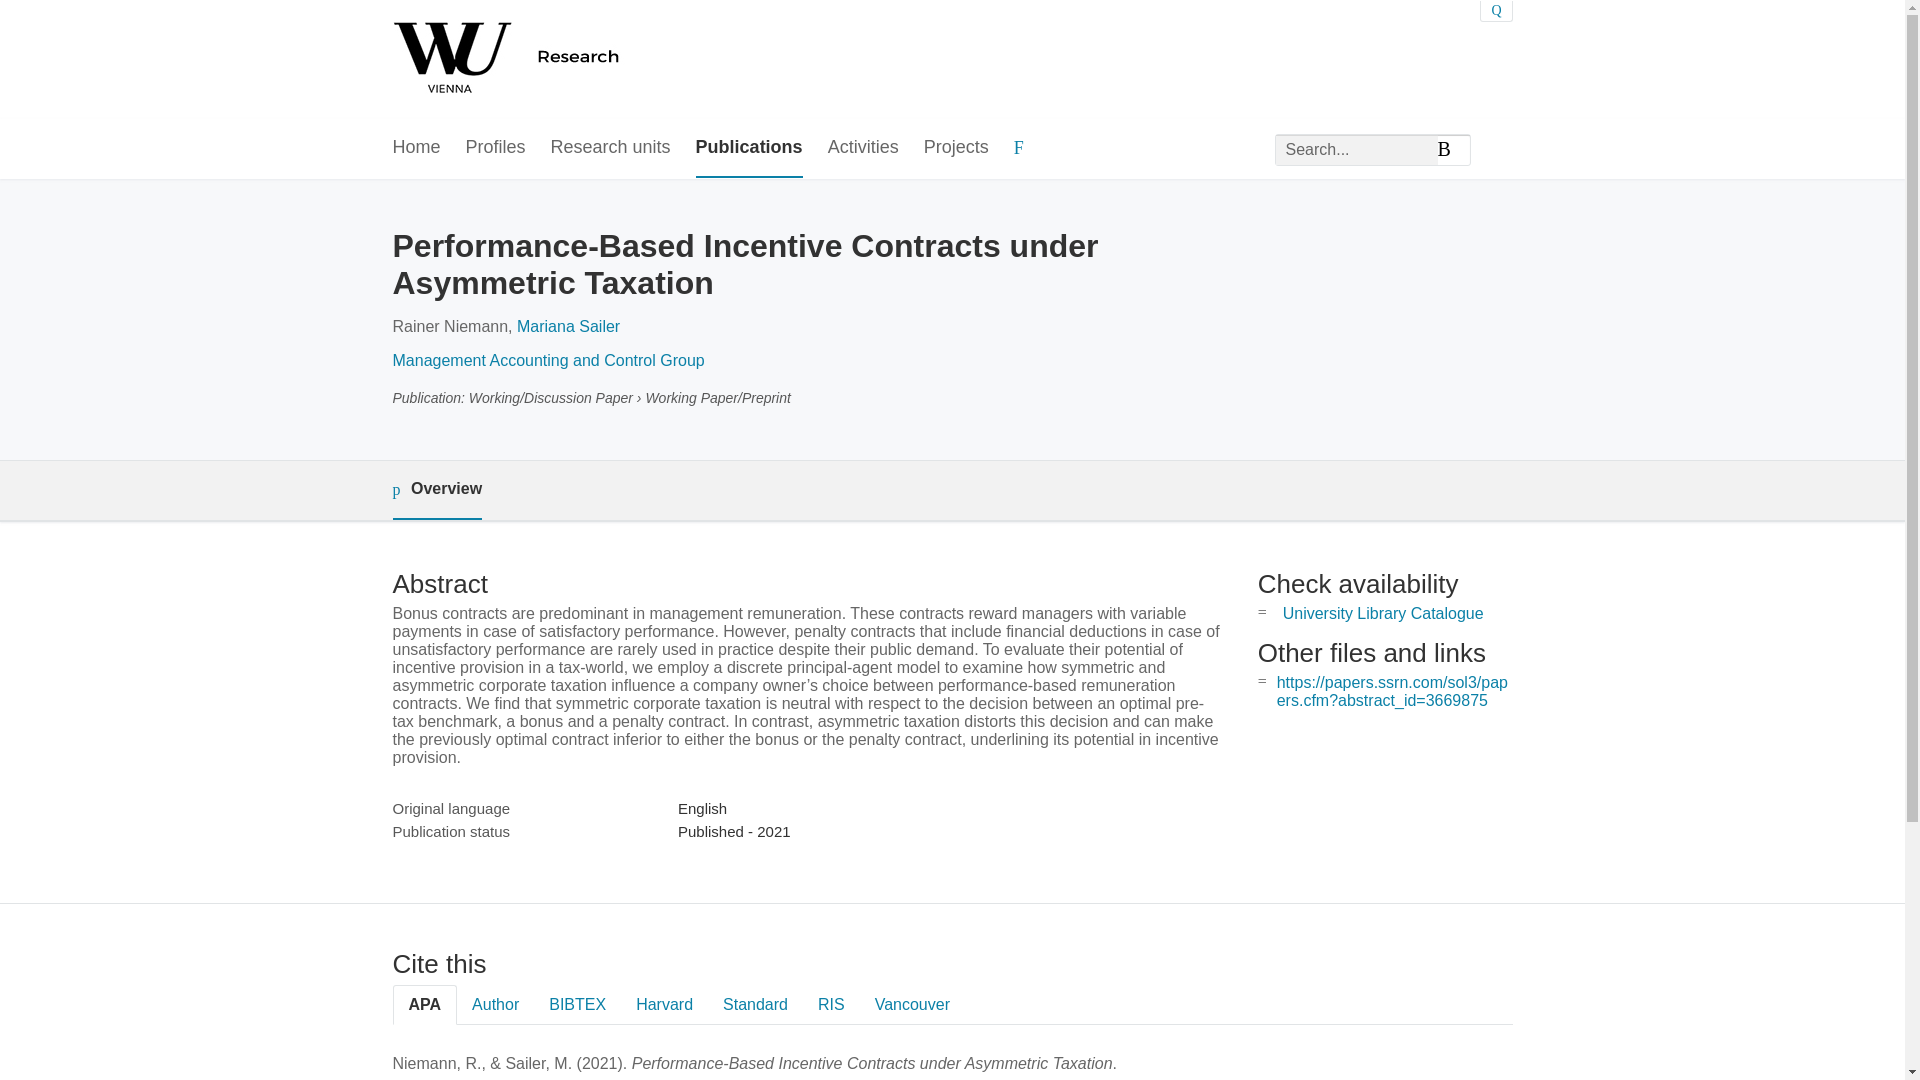 The width and height of the screenshot is (1920, 1080). Describe the element at coordinates (548, 360) in the screenshot. I see `Management Accounting and Control Group` at that location.